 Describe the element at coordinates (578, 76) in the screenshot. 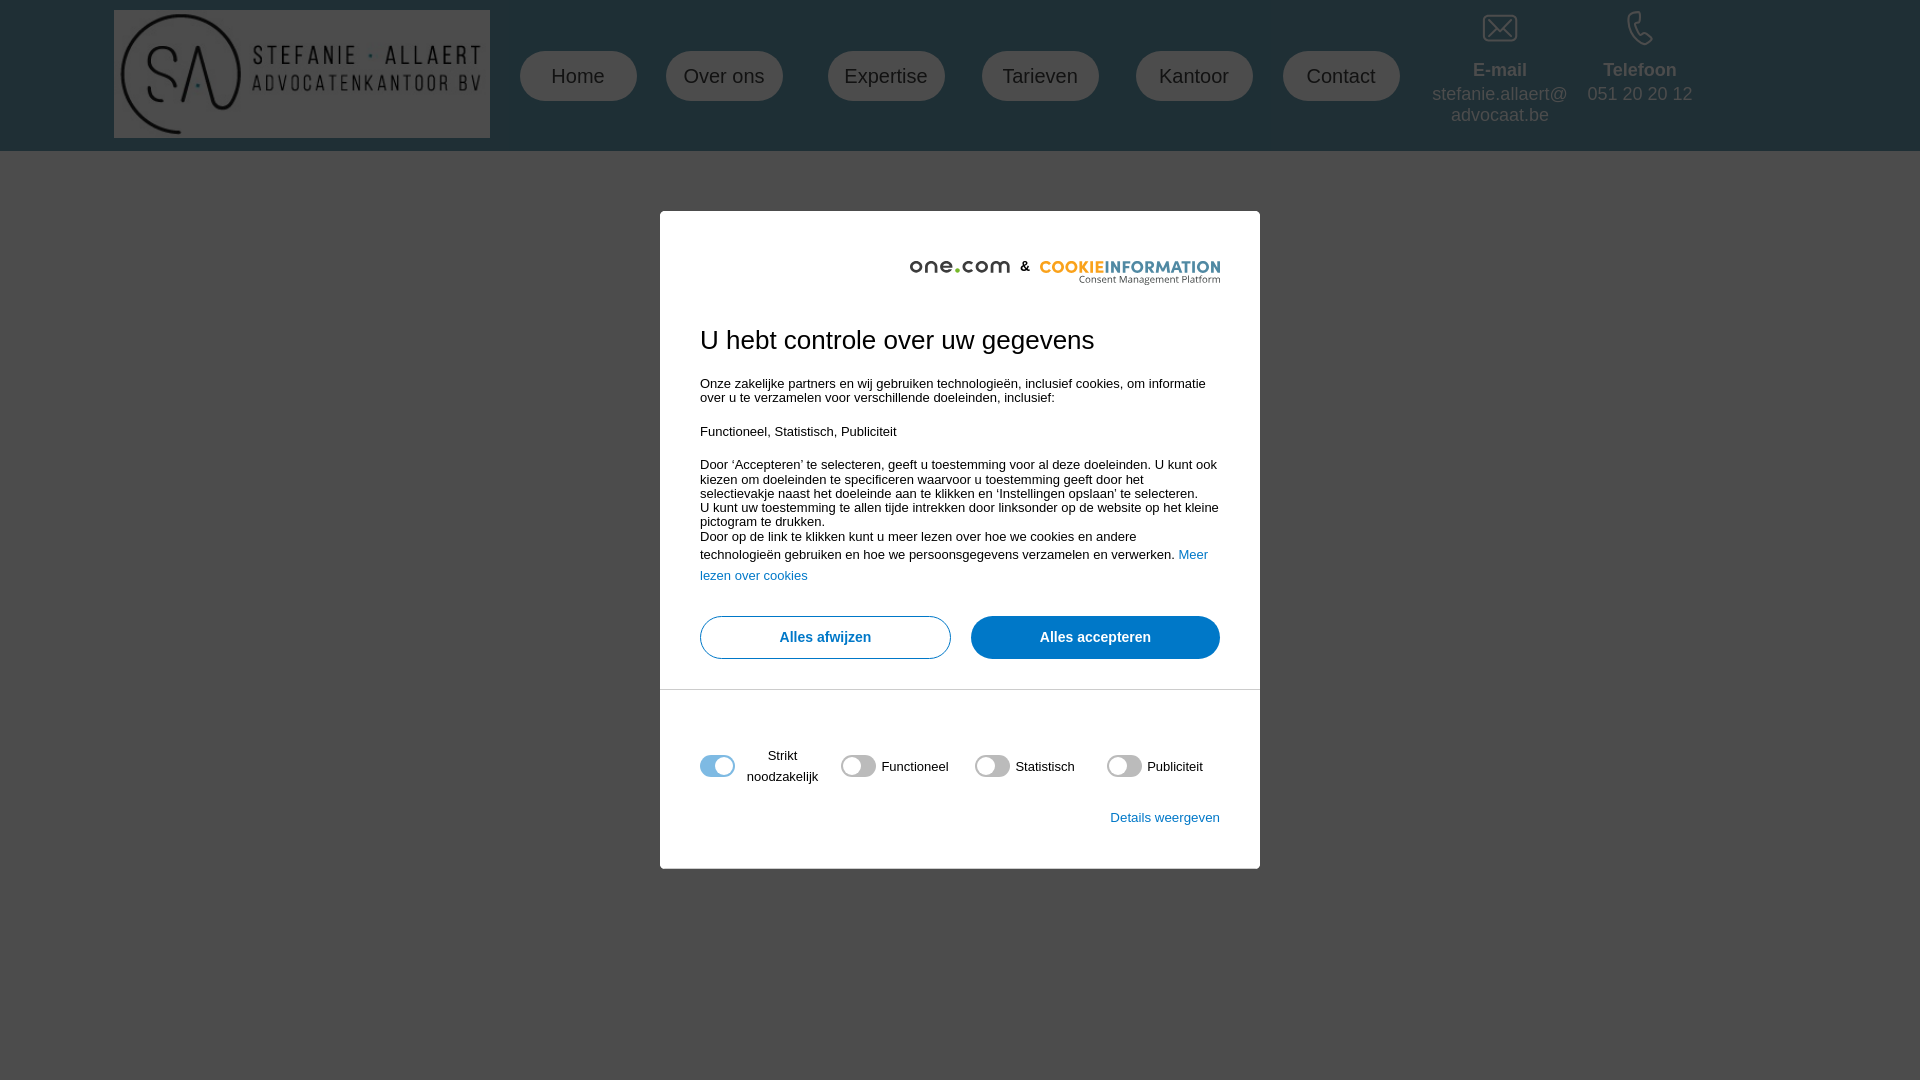

I see `Home` at that location.